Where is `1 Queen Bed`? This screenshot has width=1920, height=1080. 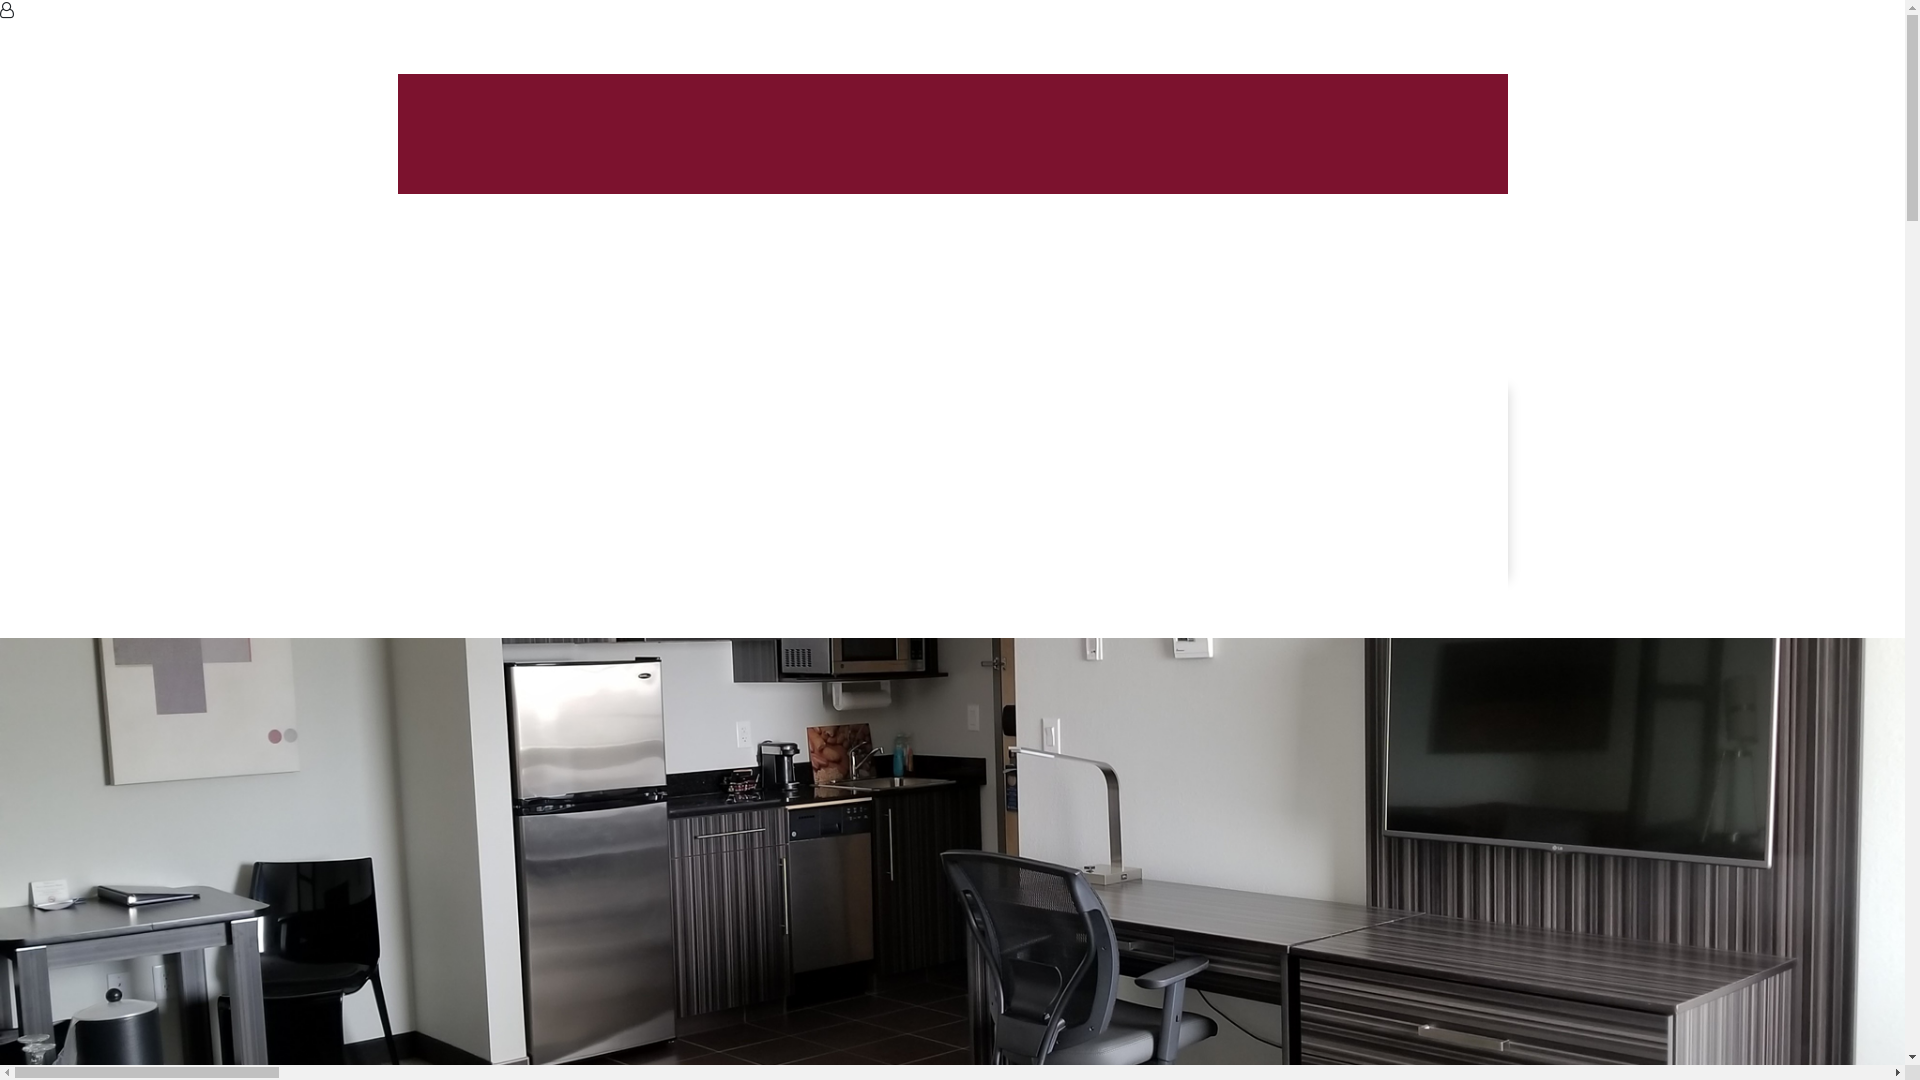 1 Queen Bed is located at coordinates (520, 418).